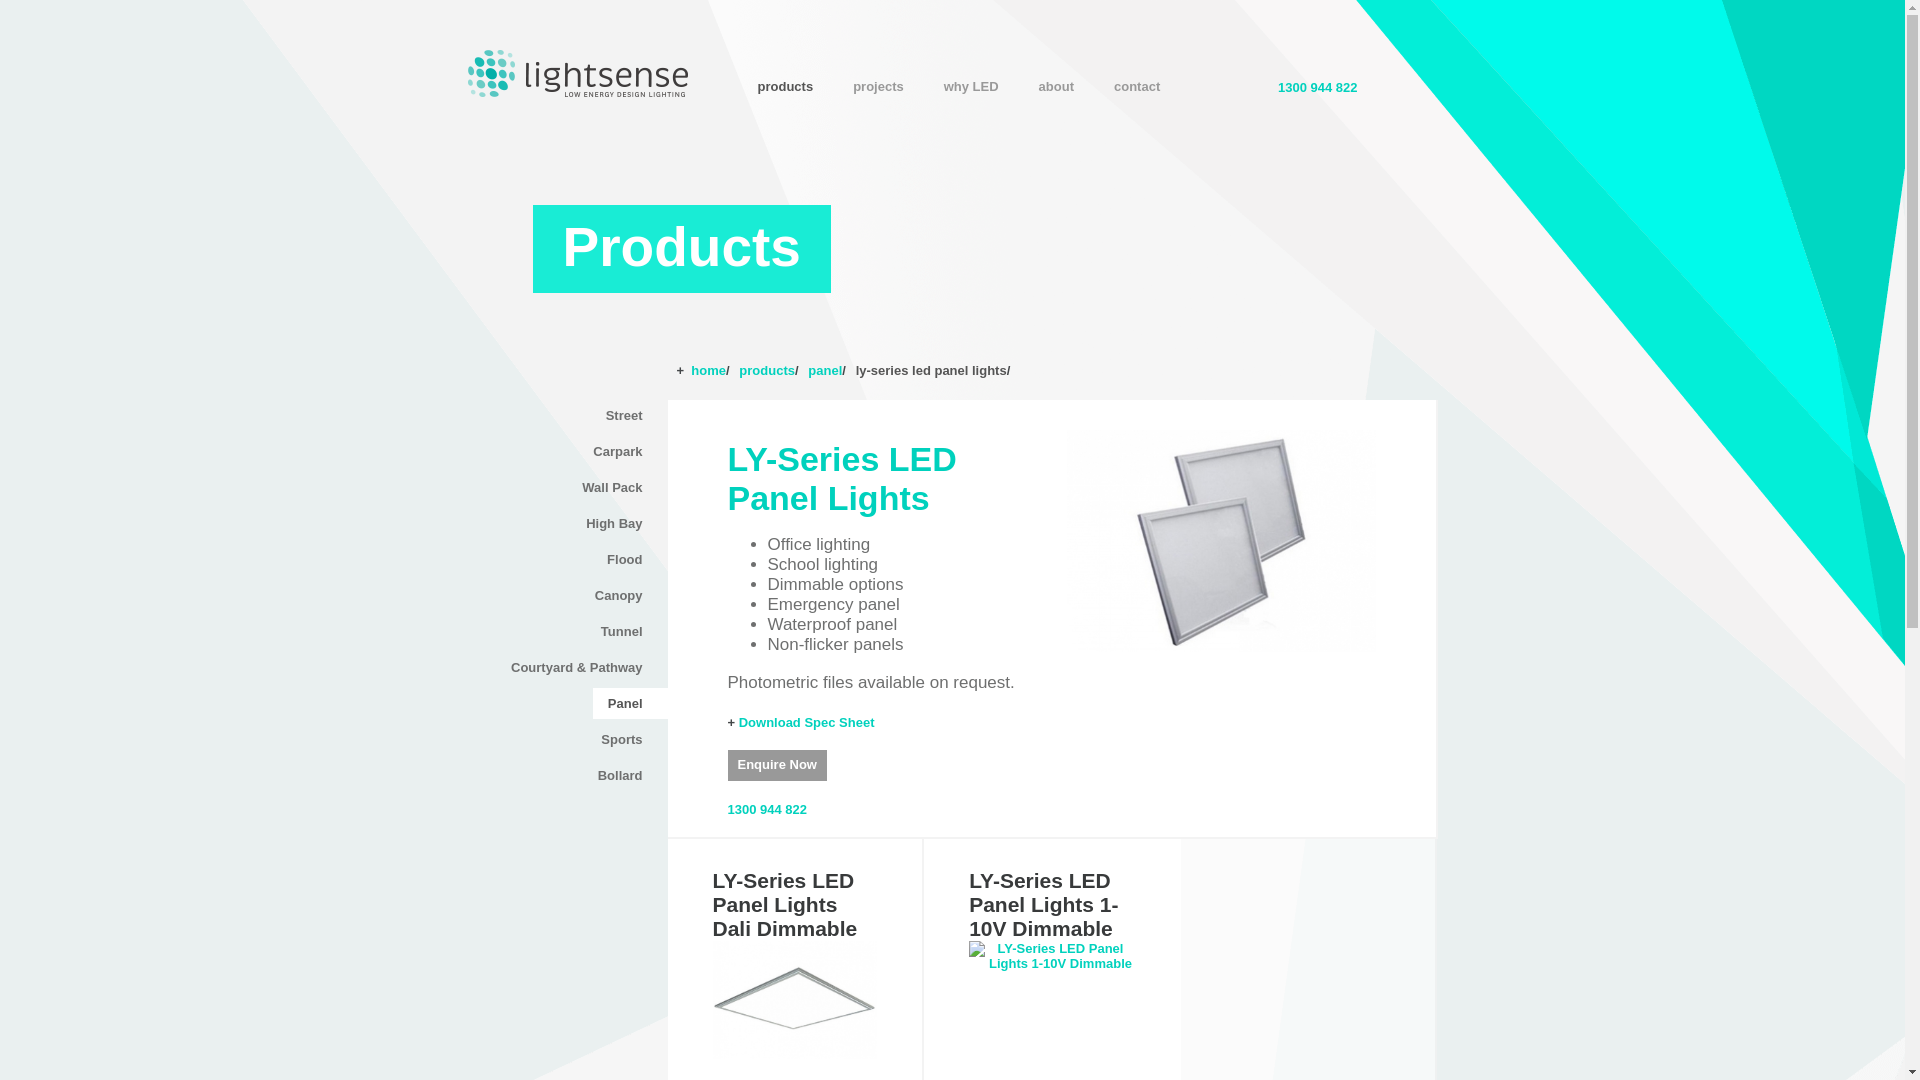 This screenshot has height=1080, width=1920. Describe the element at coordinates (626, 740) in the screenshot. I see `Sports` at that location.